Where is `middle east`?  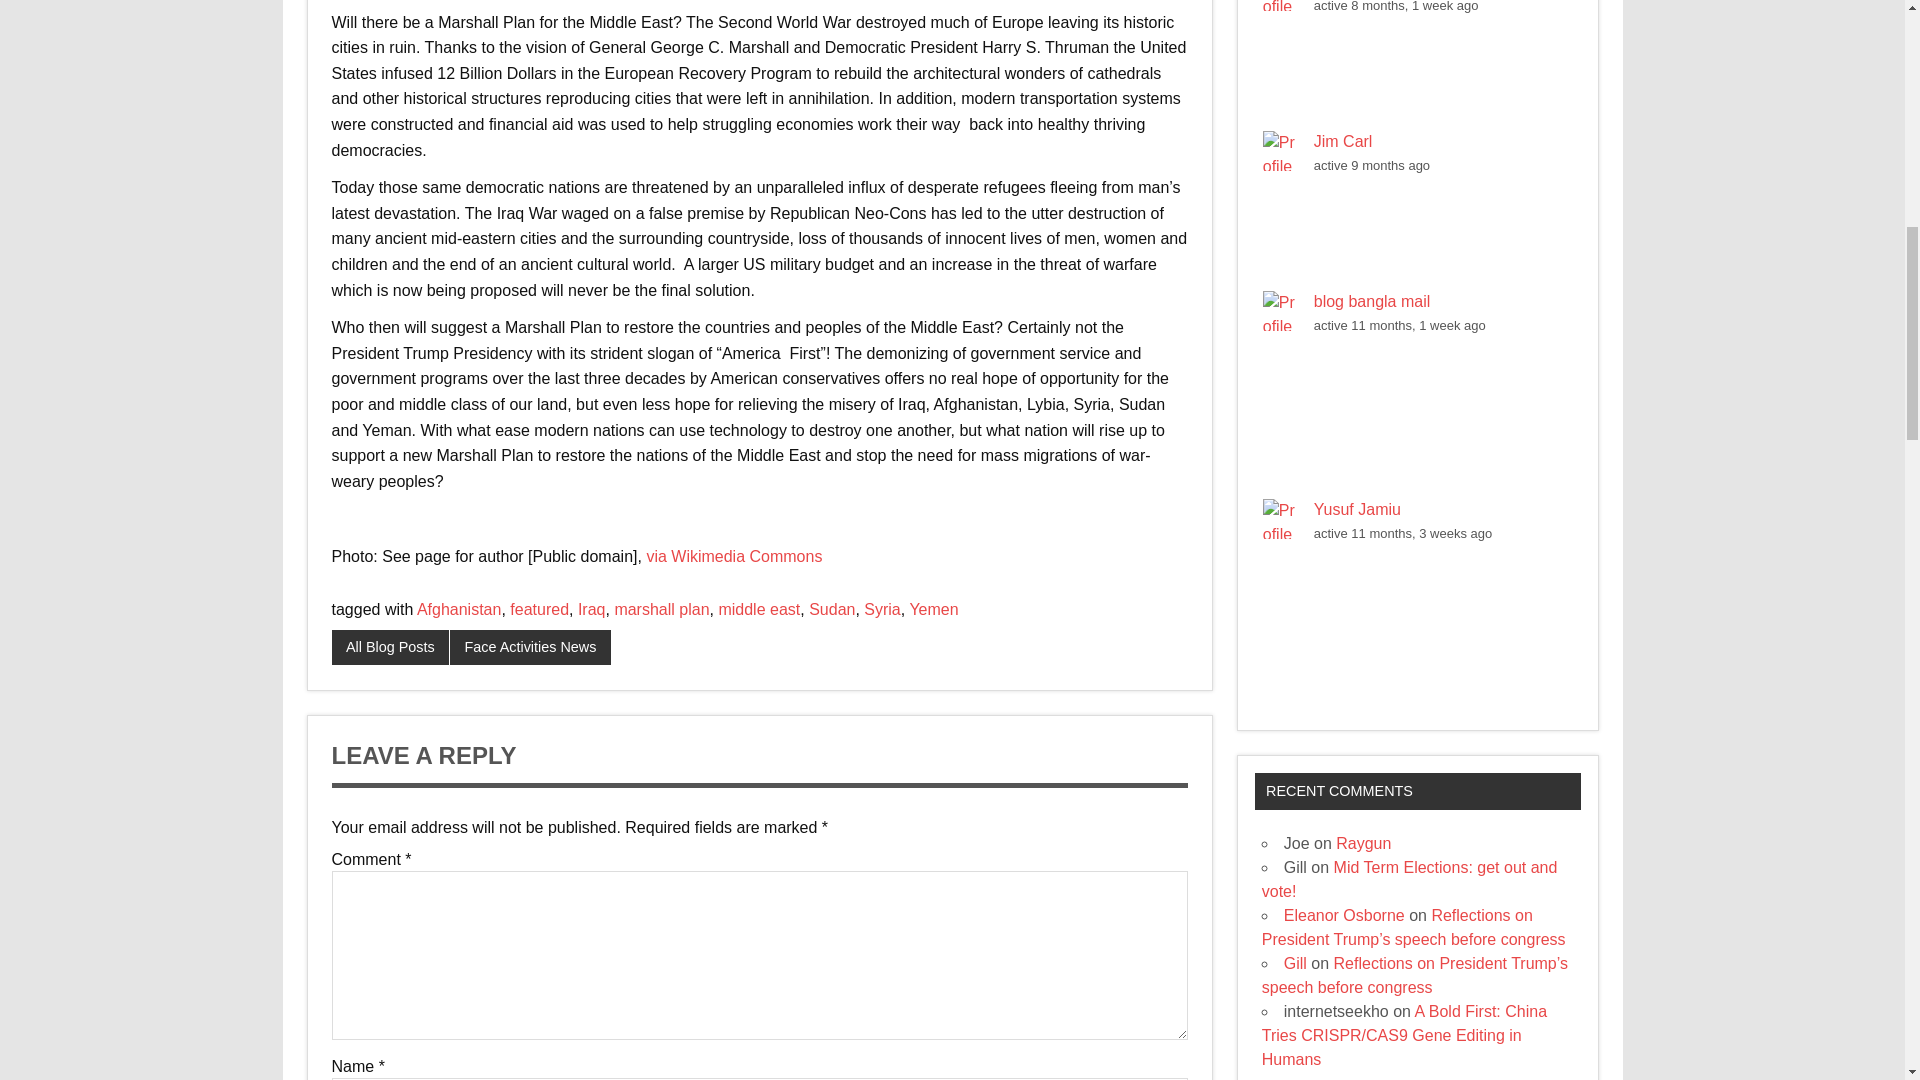
middle east is located at coordinates (759, 608).